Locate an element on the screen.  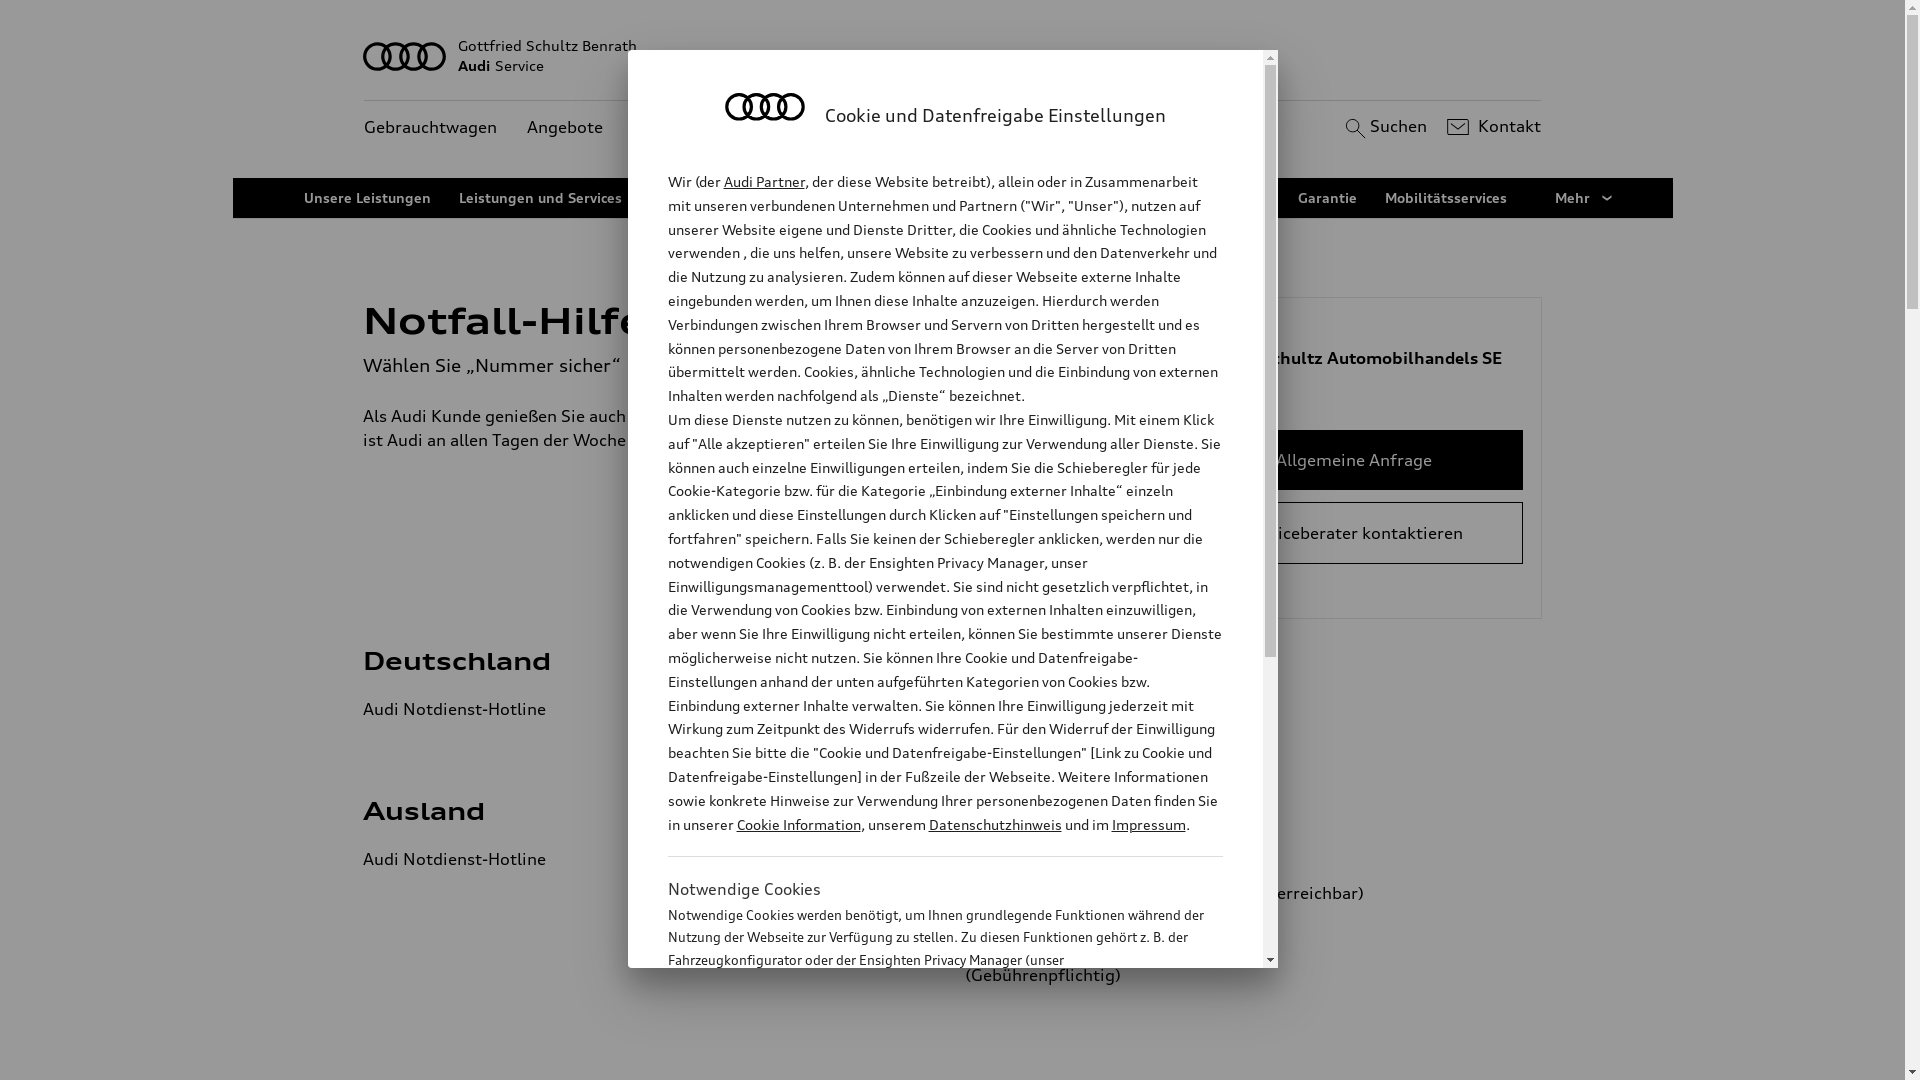
Ihre Ansprechpartner is located at coordinates (1064, 198).